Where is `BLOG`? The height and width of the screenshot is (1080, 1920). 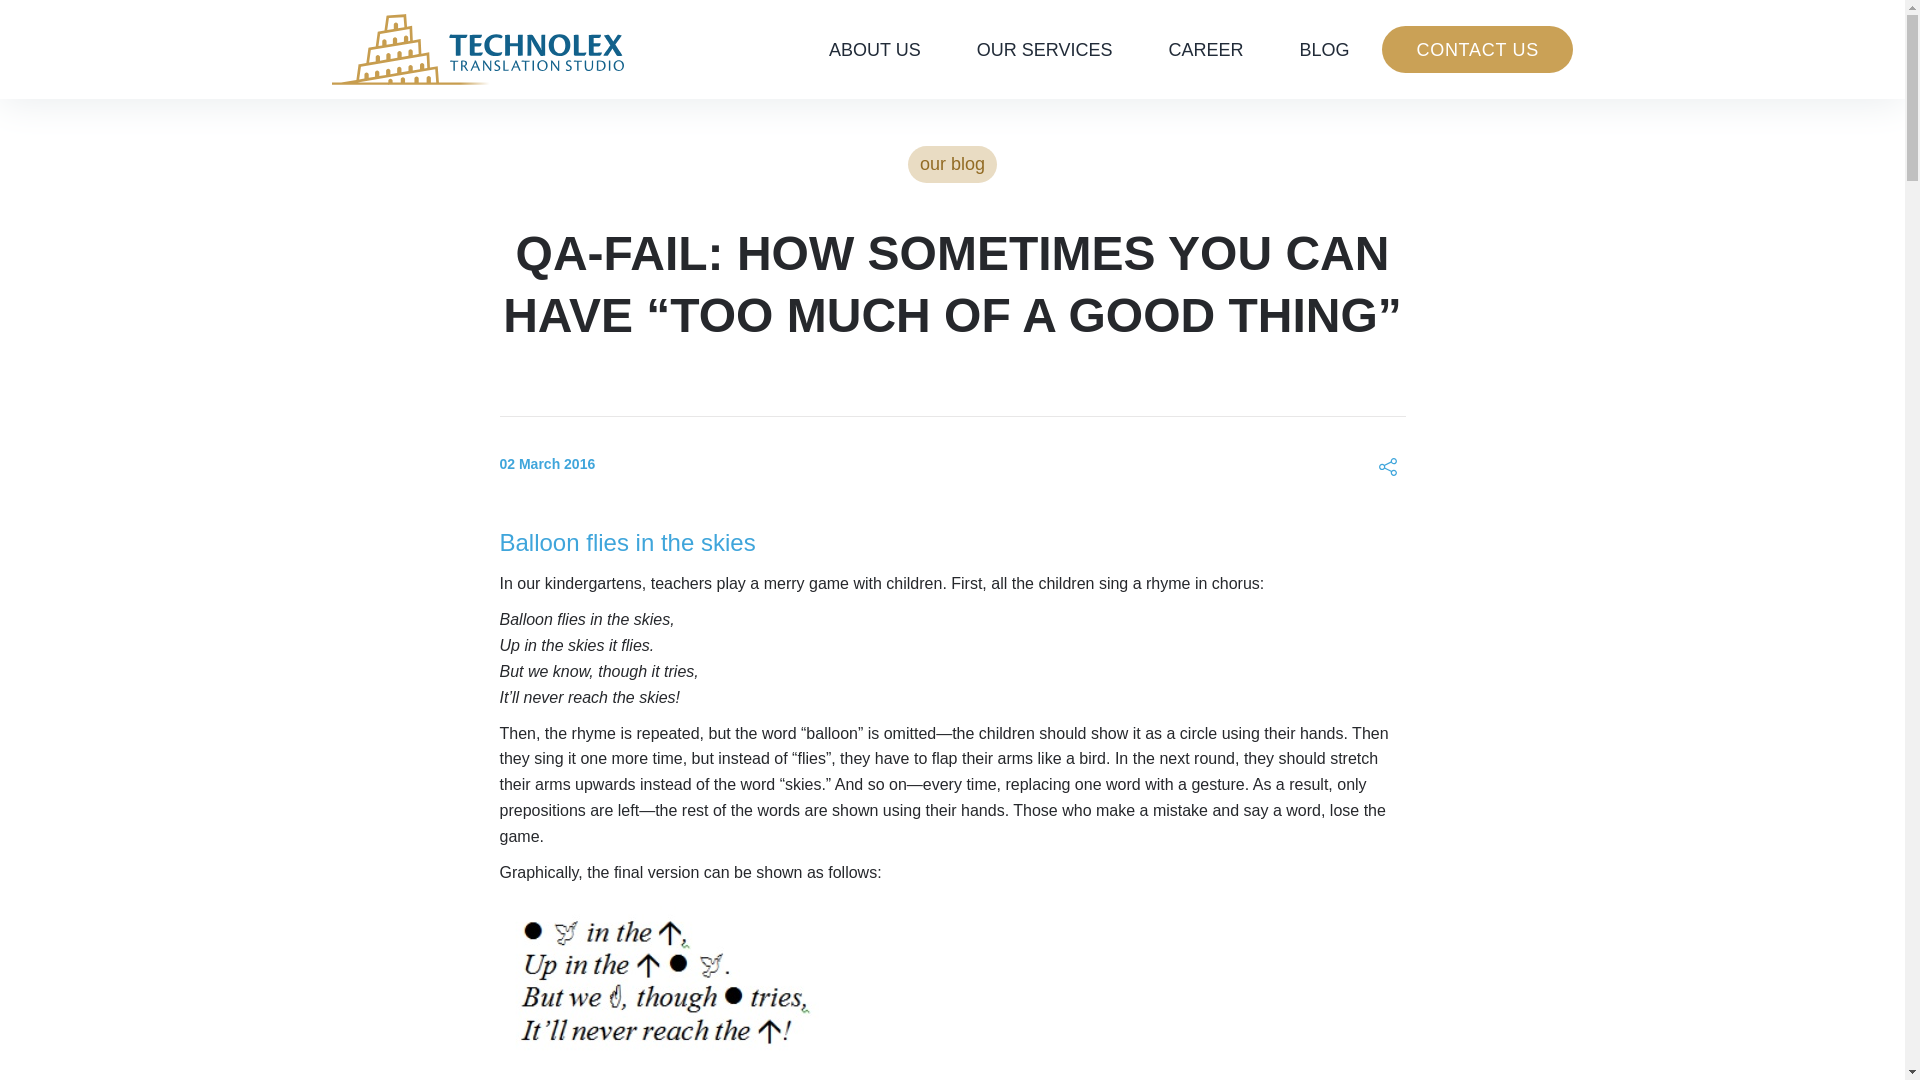
BLOG is located at coordinates (1324, 49).